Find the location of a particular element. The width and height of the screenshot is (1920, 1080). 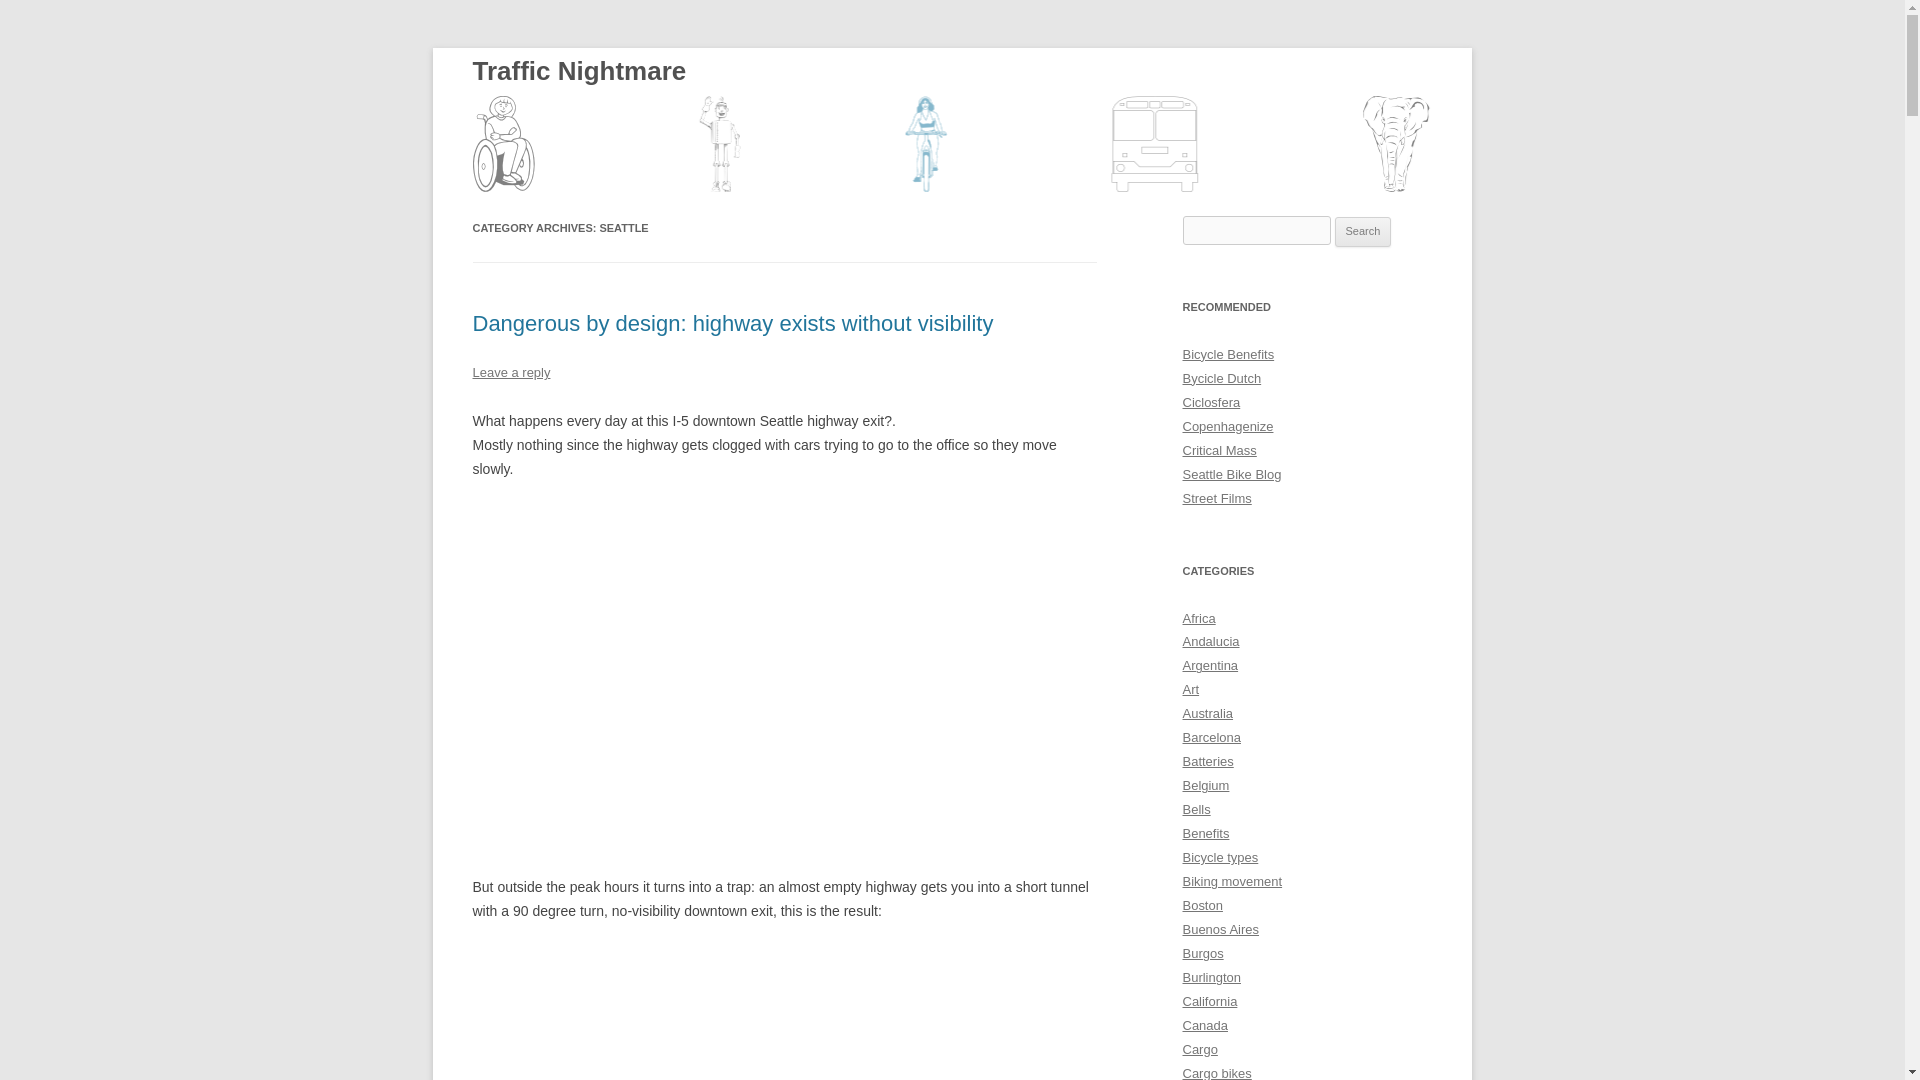

Traffic Nightmare is located at coordinates (578, 120).